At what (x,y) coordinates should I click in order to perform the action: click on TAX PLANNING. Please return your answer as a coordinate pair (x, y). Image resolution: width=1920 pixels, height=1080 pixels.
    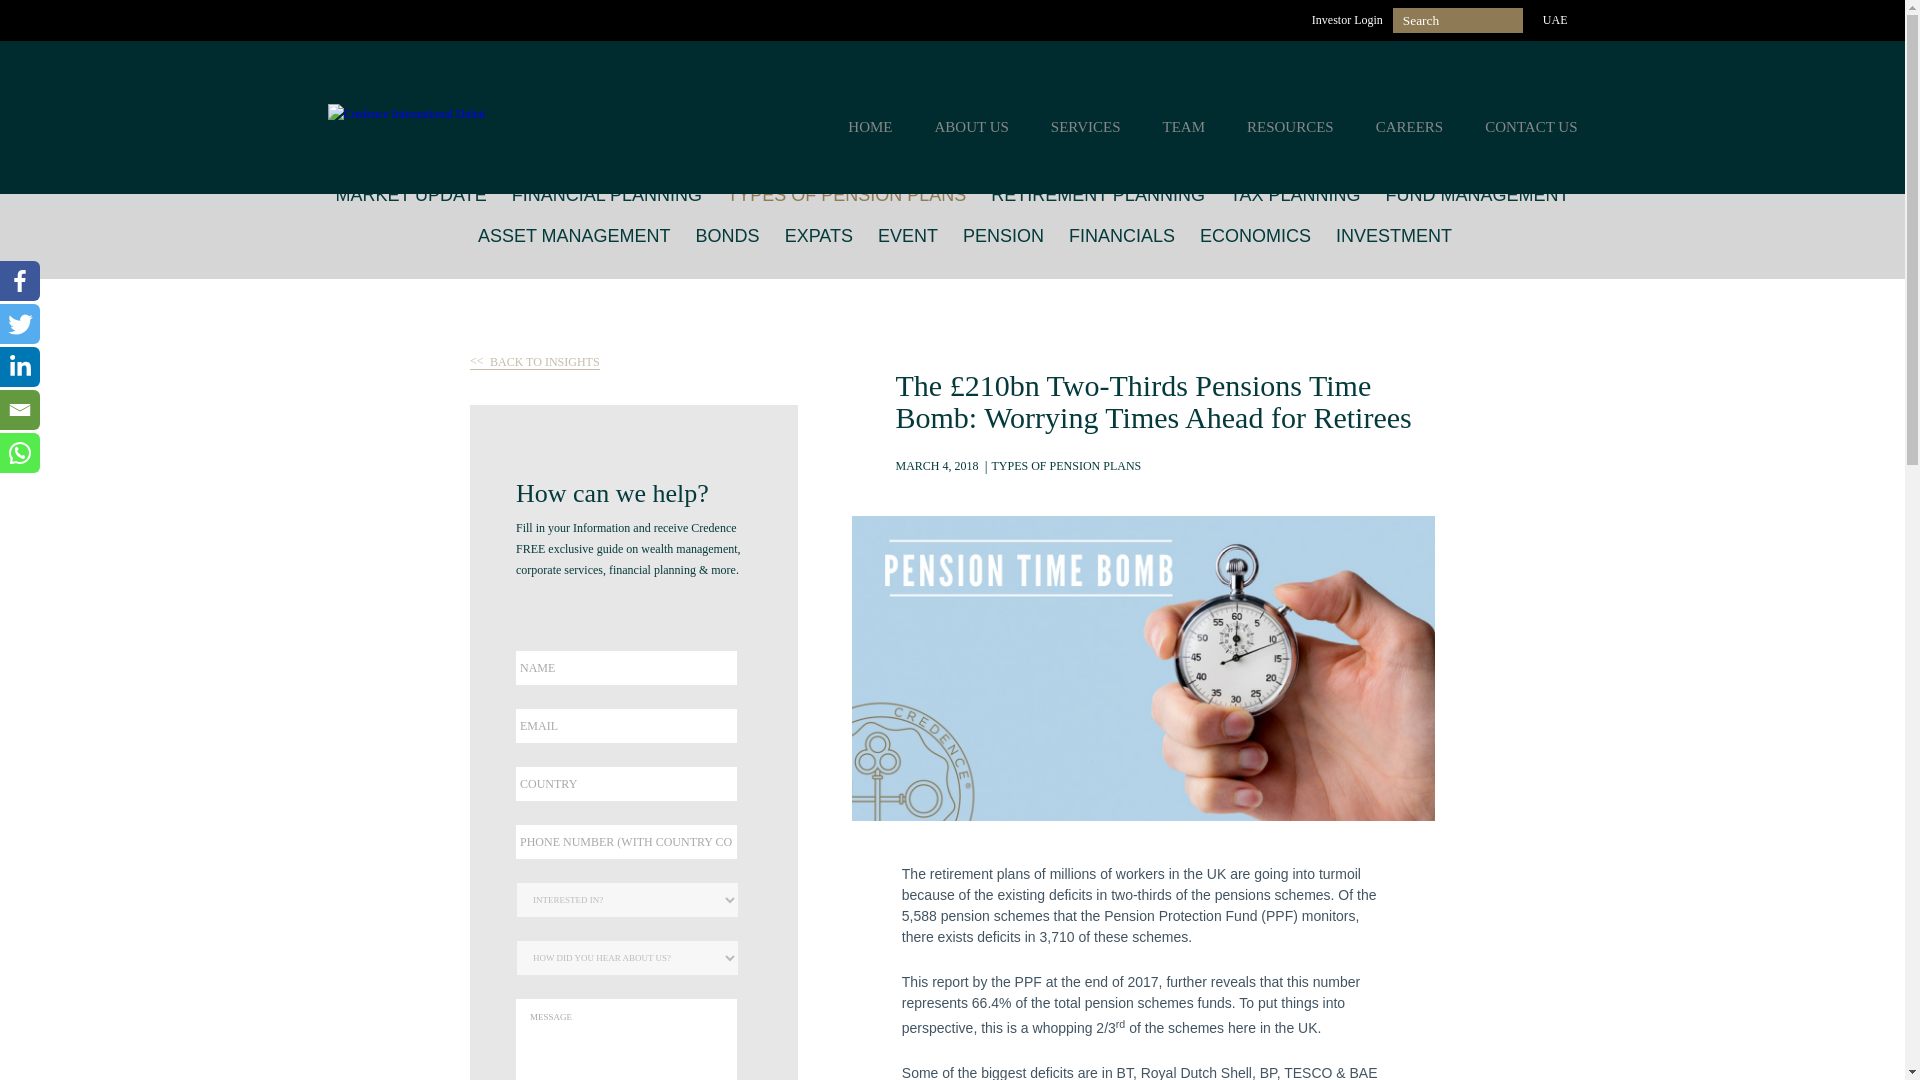
    Looking at the image, I should click on (1296, 194).